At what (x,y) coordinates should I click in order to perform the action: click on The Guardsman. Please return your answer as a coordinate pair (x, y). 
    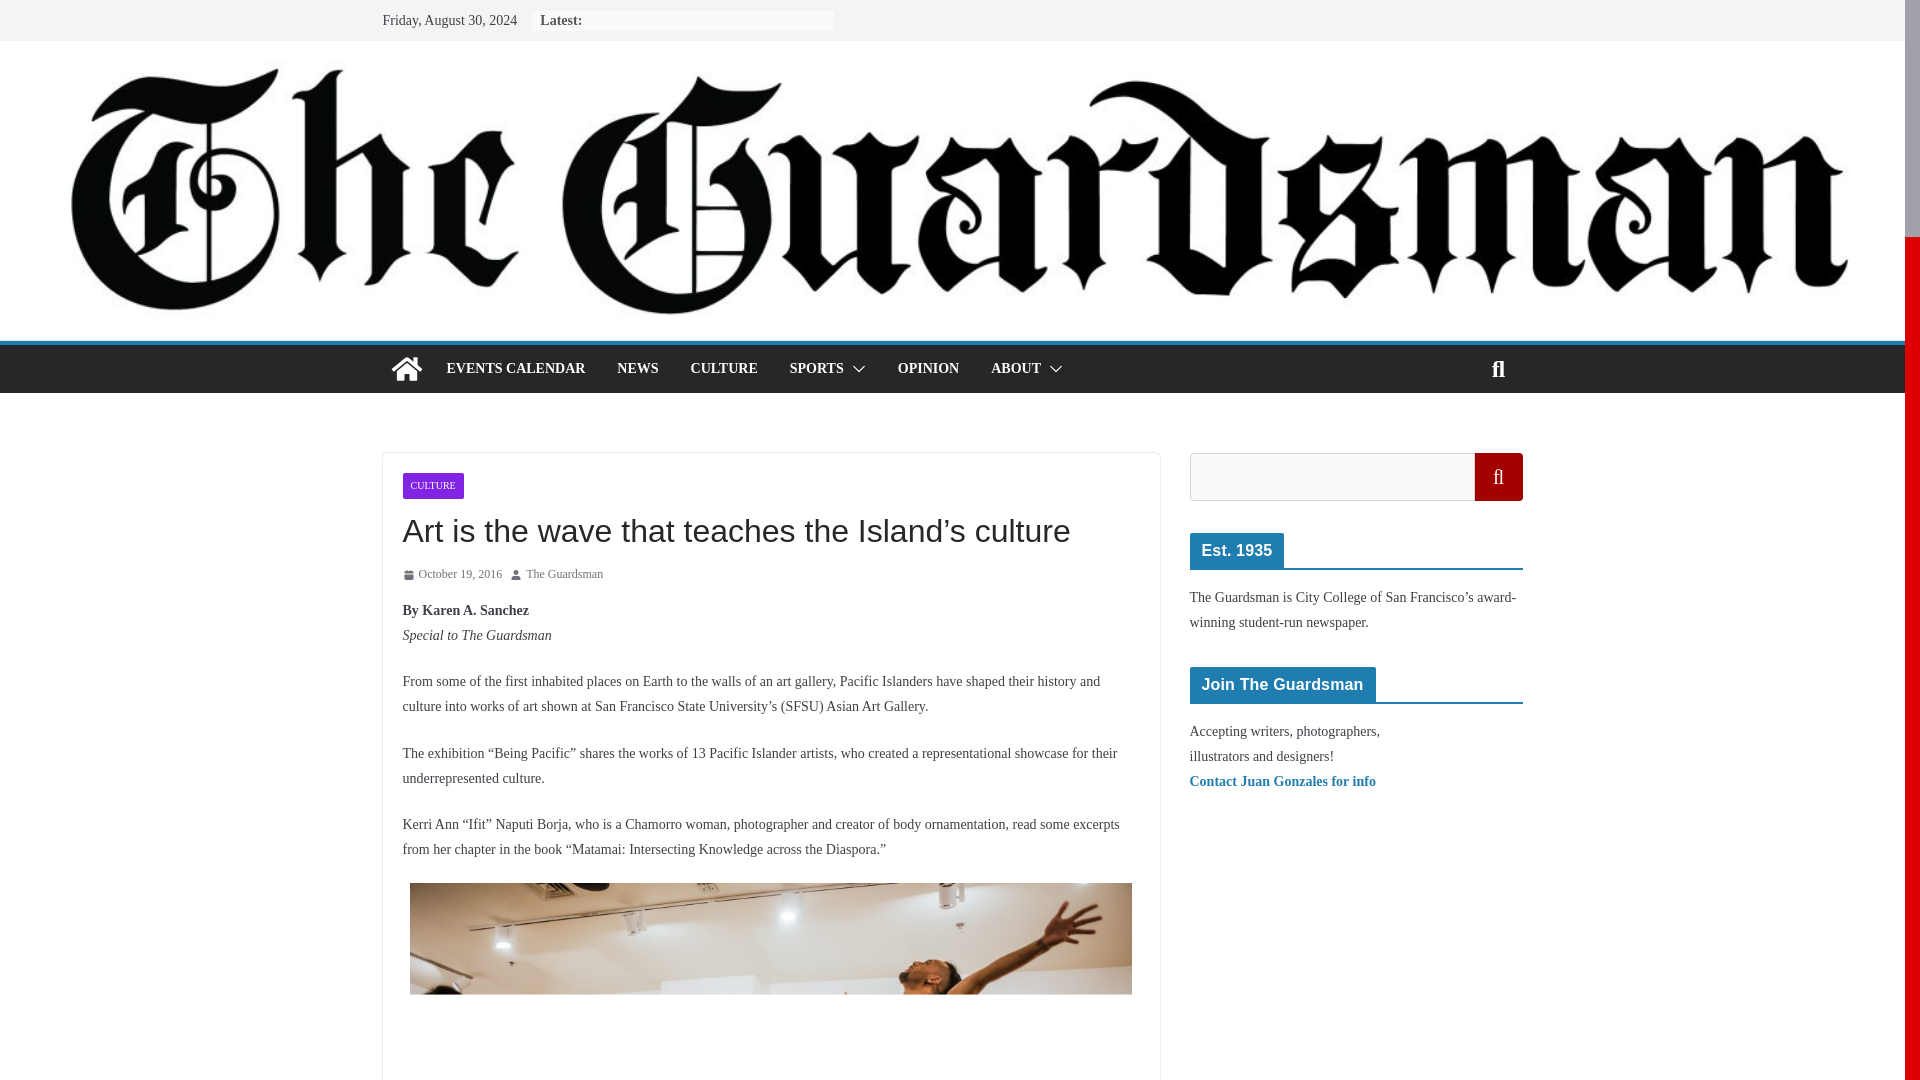
    Looking at the image, I should click on (564, 574).